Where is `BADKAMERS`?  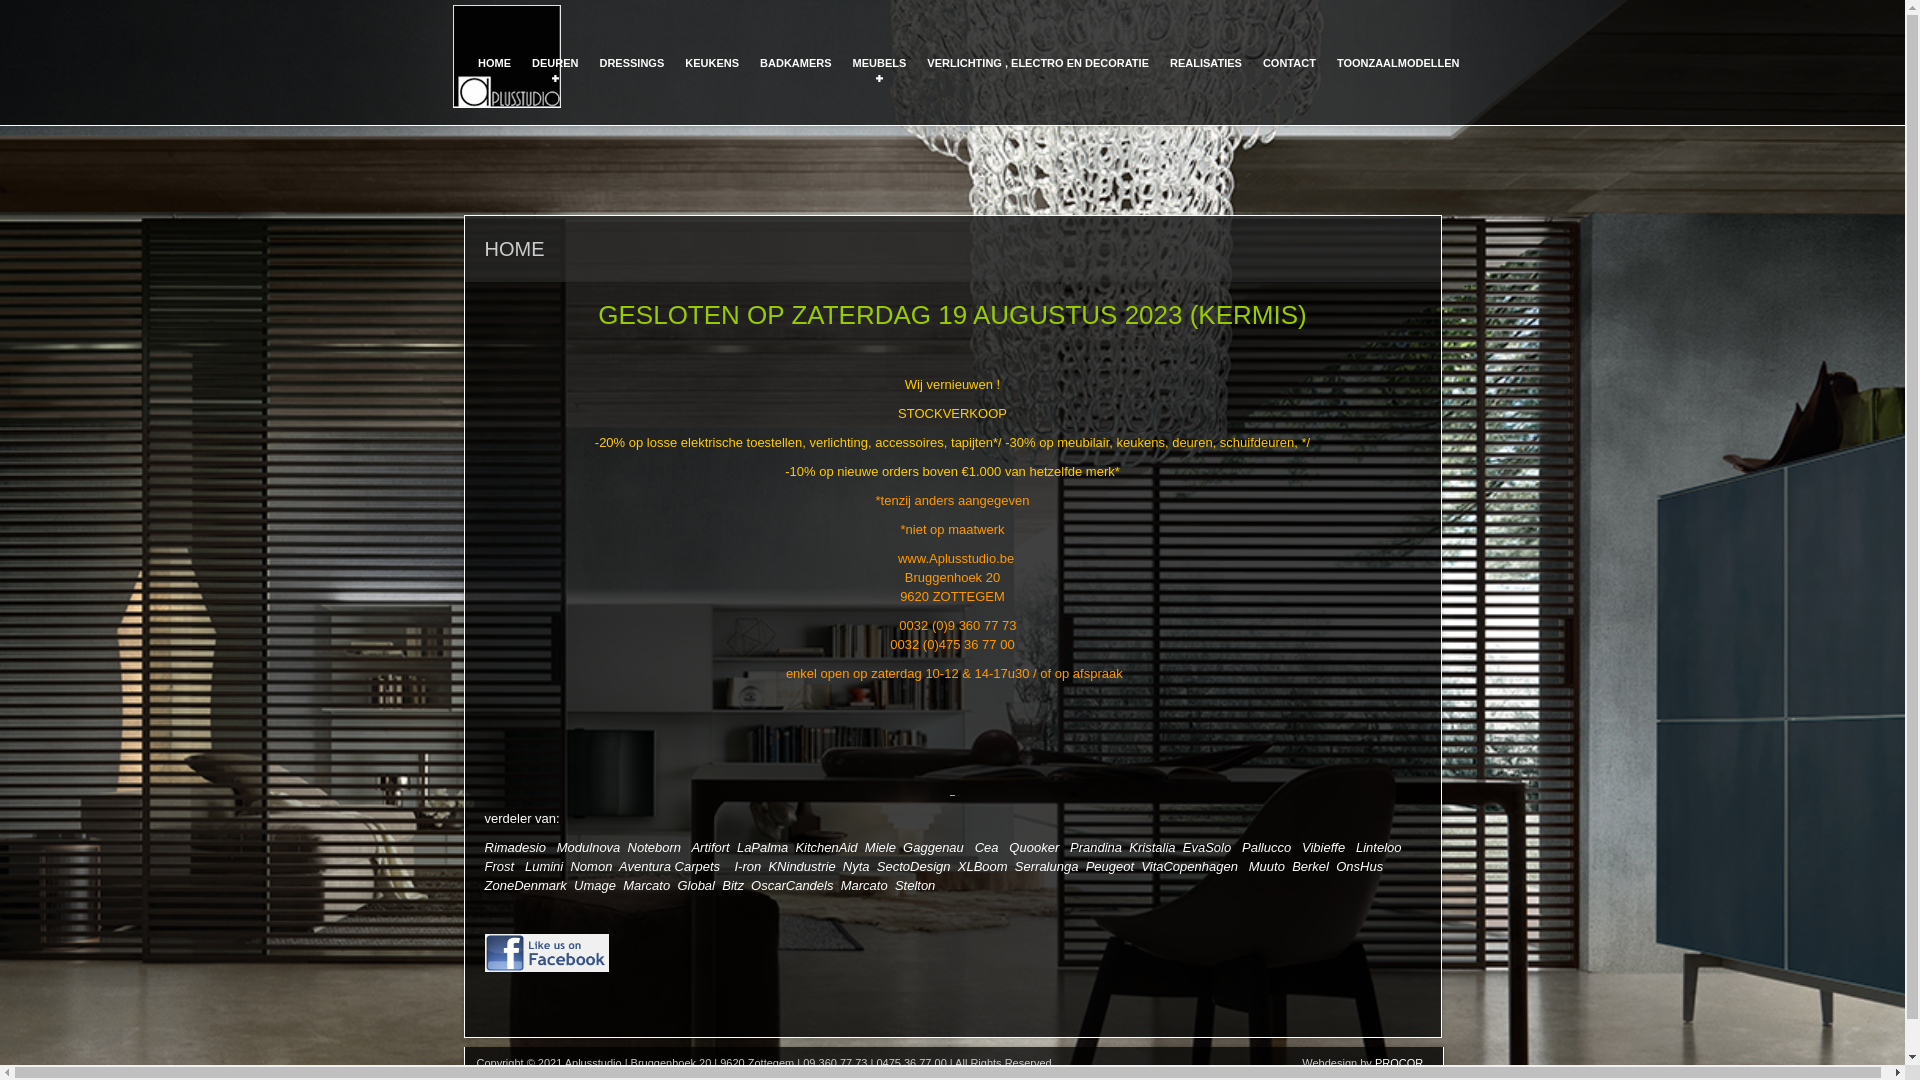 BADKAMERS is located at coordinates (796, 81).